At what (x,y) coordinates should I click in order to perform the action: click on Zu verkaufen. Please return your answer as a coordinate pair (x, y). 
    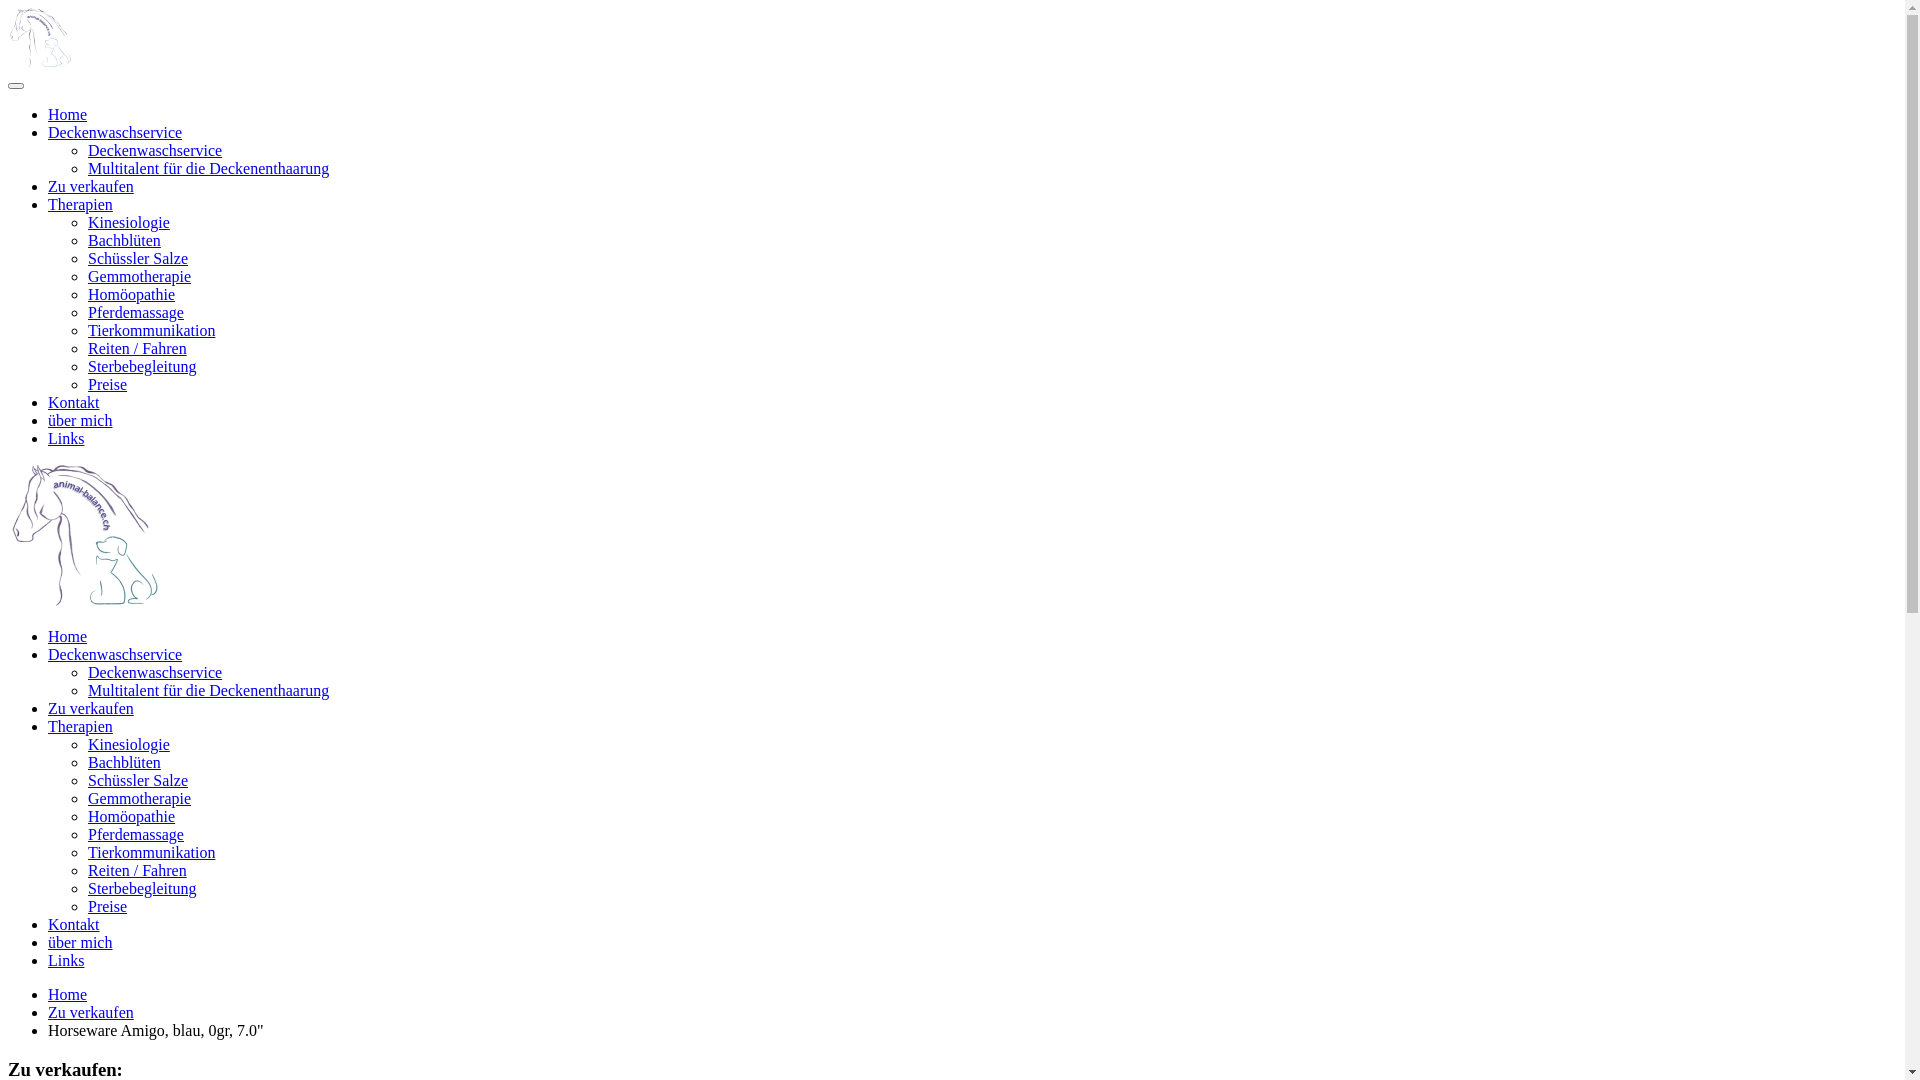
    Looking at the image, I should click on (91, 186).